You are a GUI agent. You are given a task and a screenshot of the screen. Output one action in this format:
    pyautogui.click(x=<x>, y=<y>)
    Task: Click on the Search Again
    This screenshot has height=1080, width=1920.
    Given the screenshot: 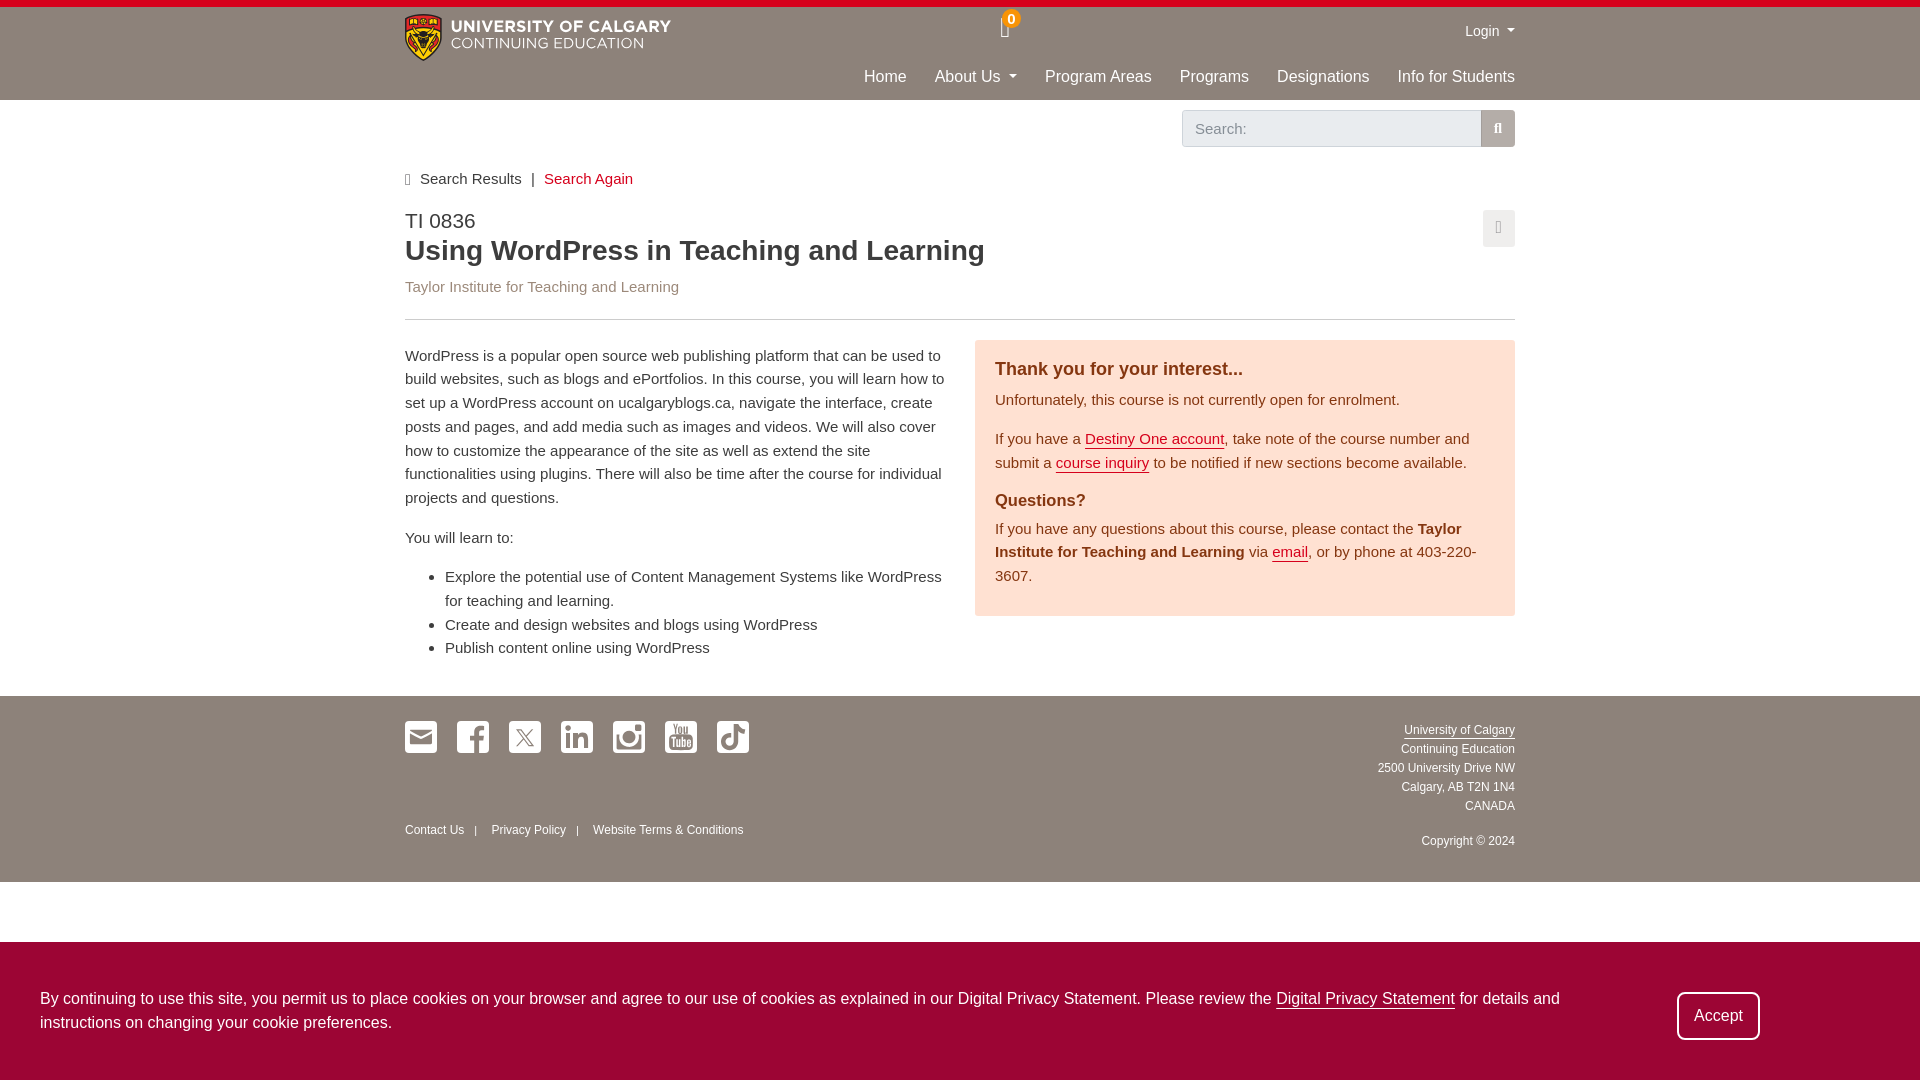 What is the action you would take?
    pyautogui.click(x=588, y=178)
    